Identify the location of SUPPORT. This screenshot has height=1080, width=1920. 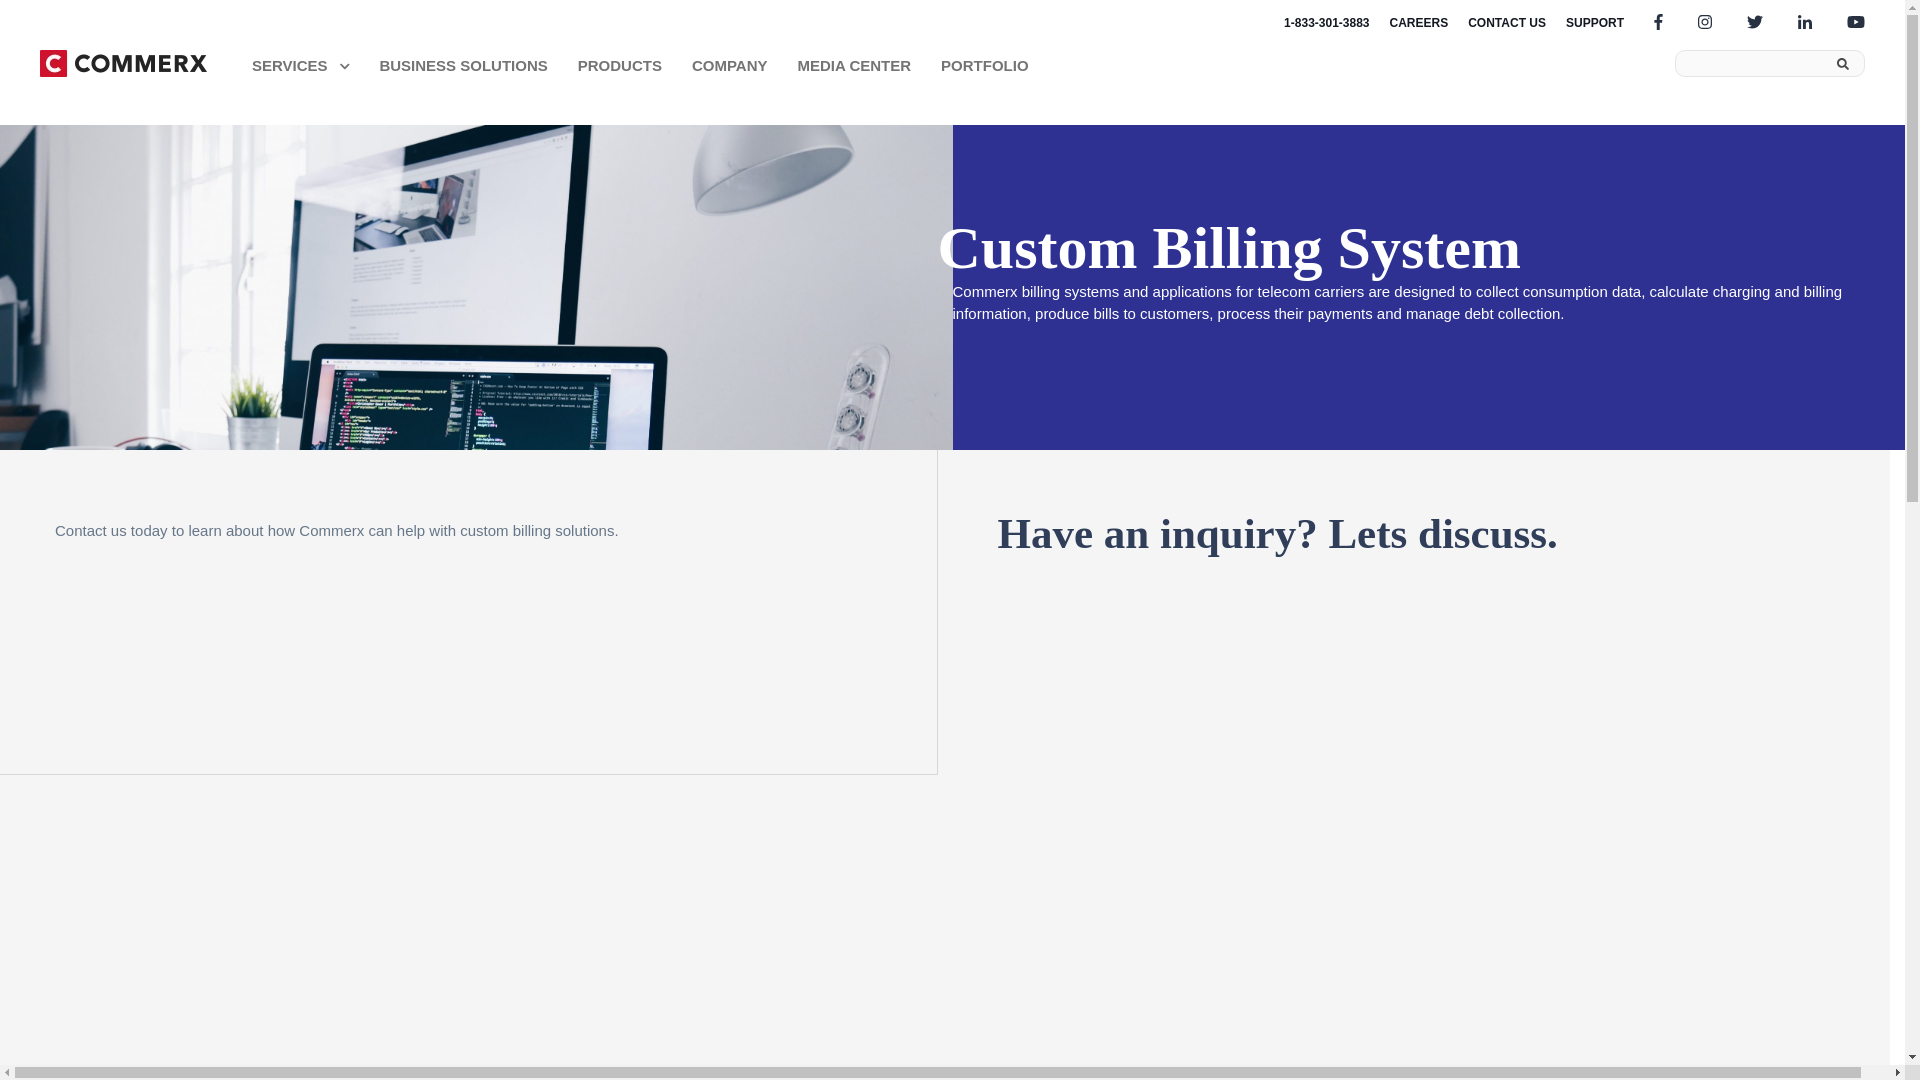
(1595, 23).